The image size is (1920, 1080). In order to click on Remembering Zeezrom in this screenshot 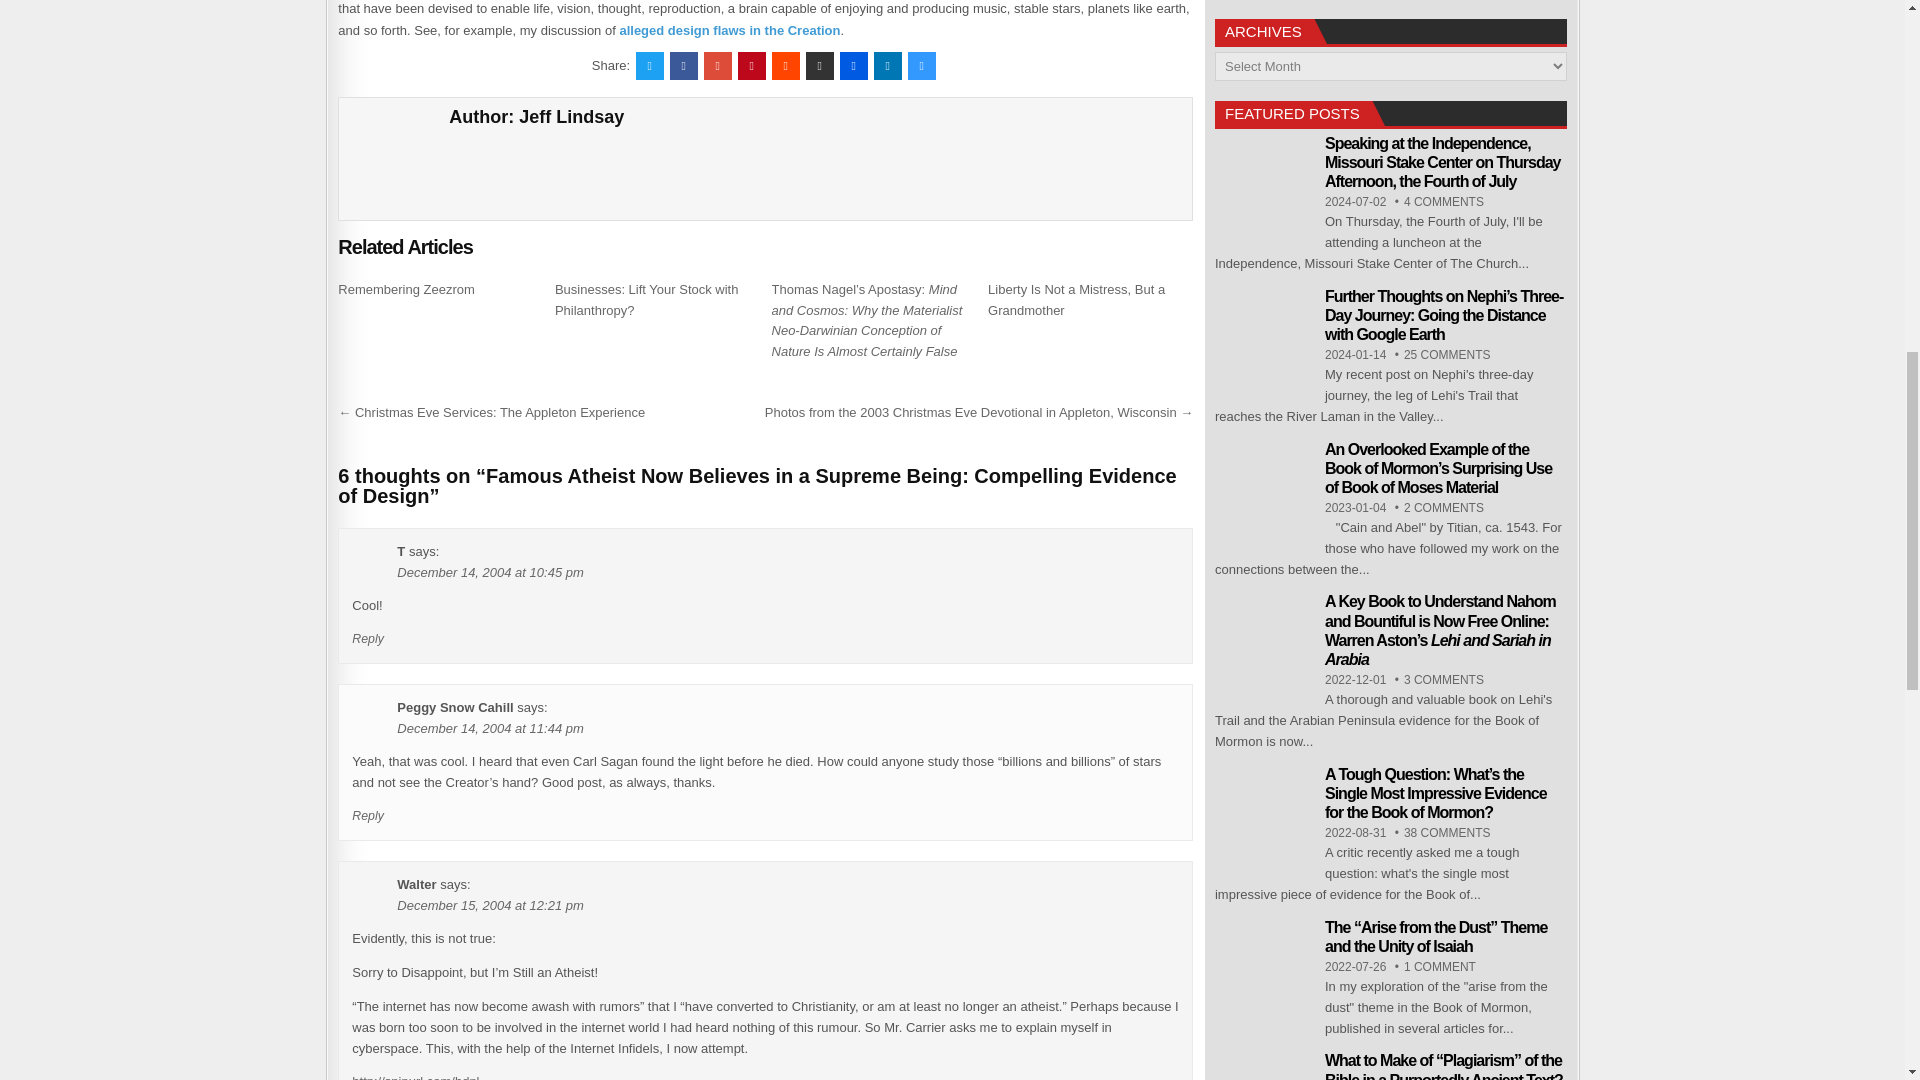, I will do `click(406, 289)`.